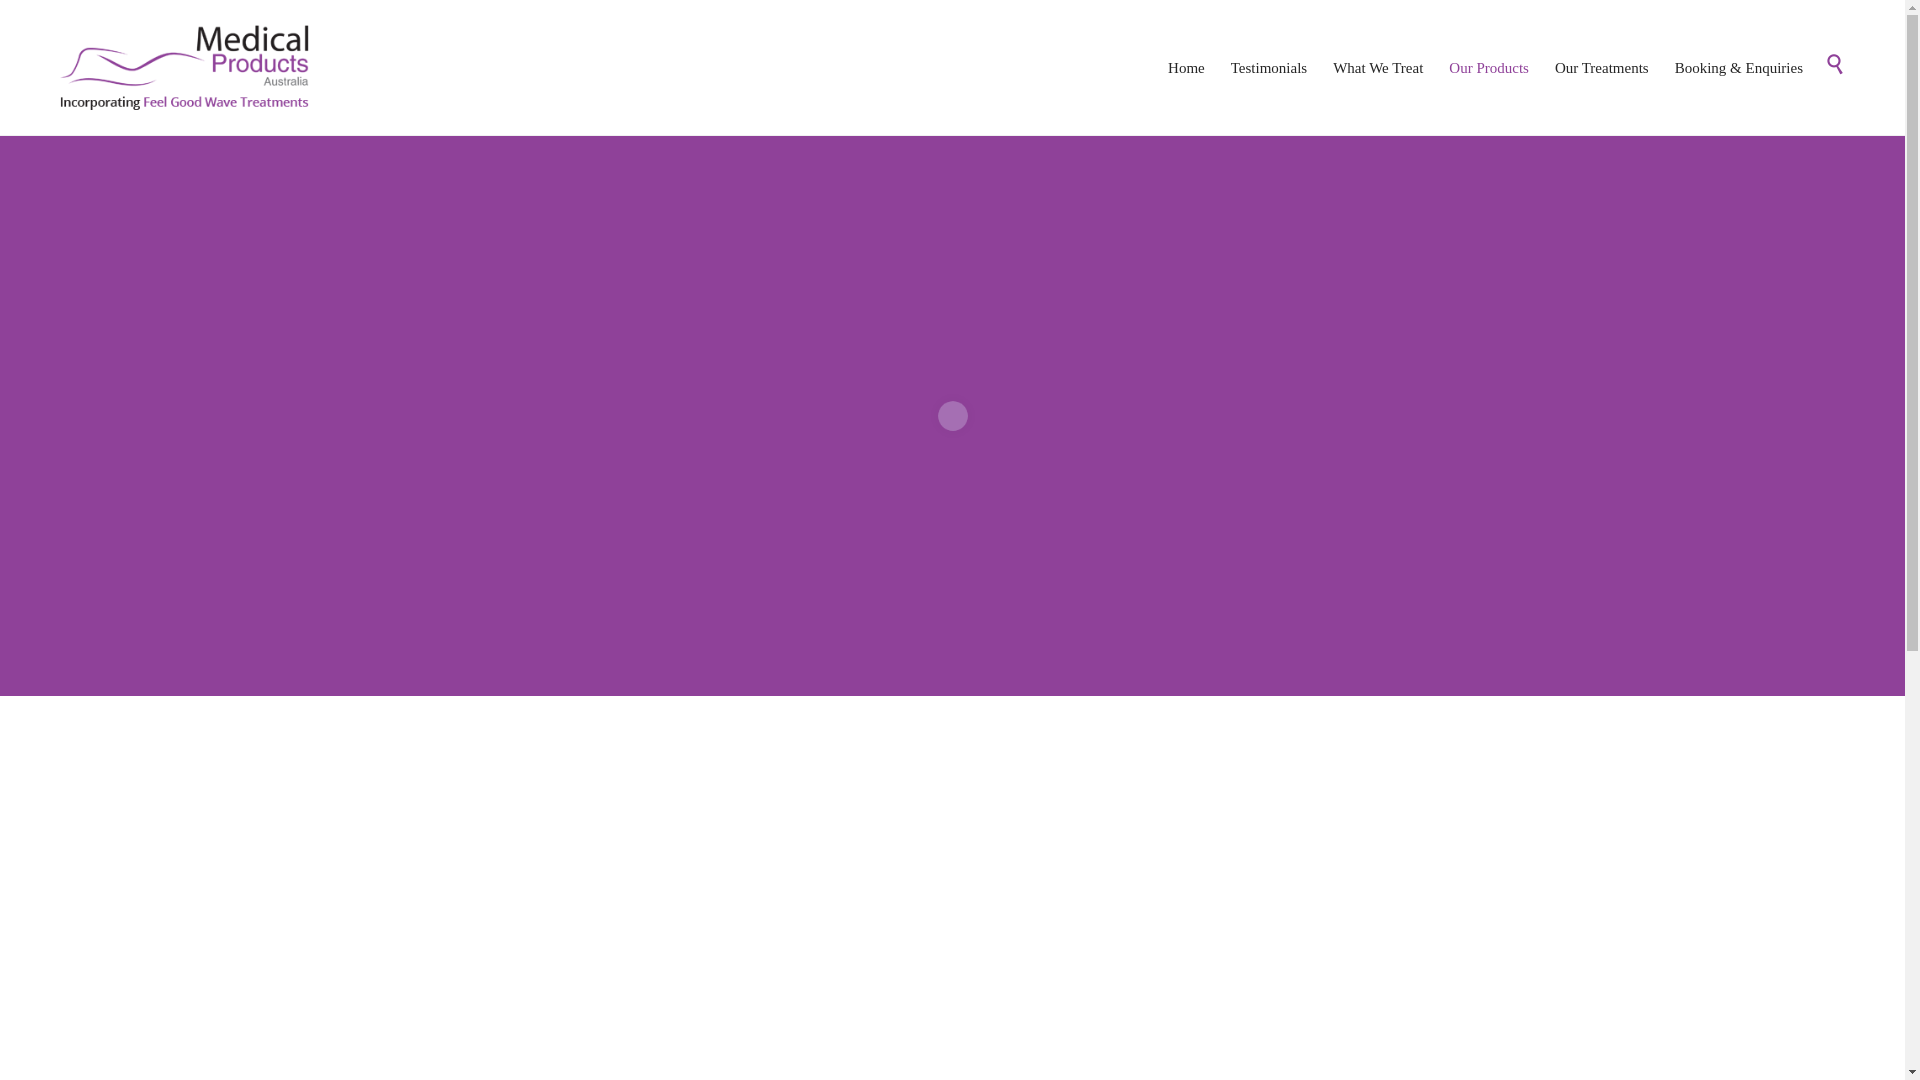 The width and height of the screenshot is (1920, 1080). I want to click on Medical Products Australia, so click(184, 68).